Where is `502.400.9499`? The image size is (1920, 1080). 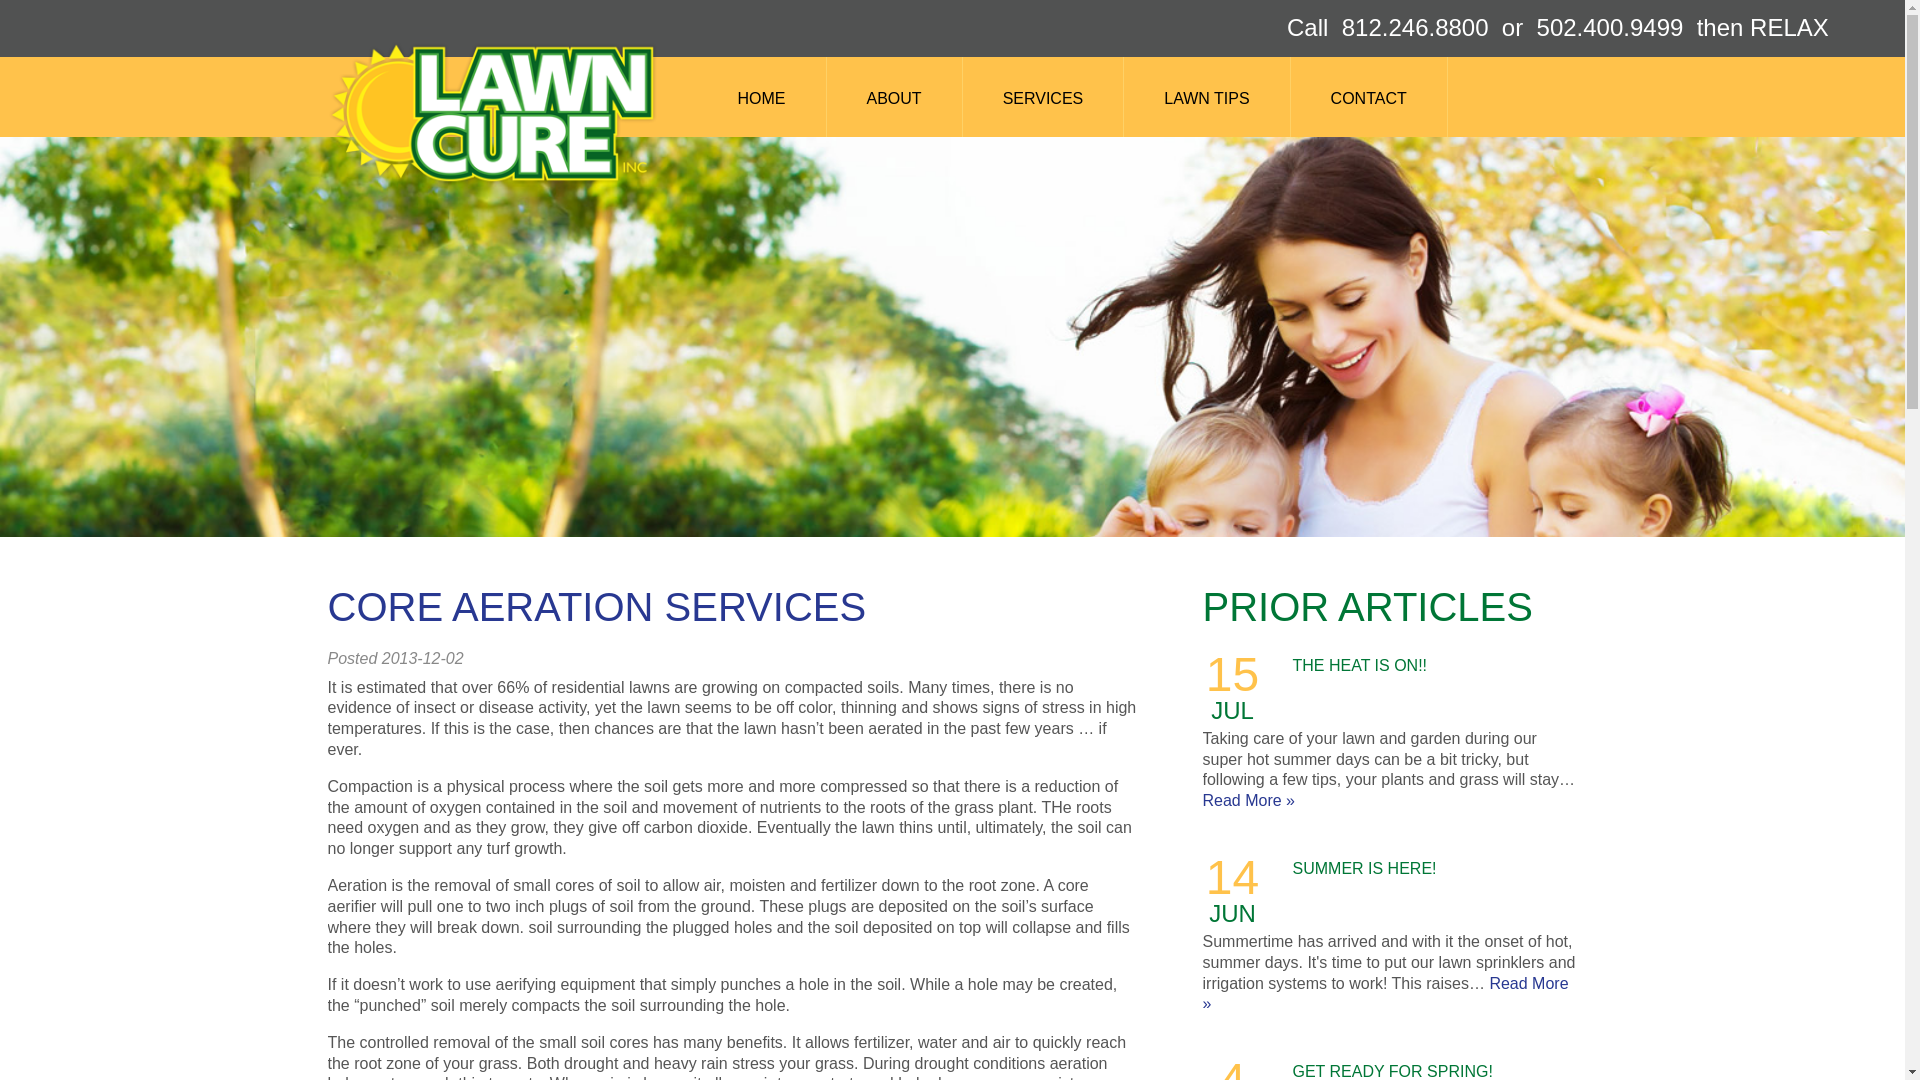
502.400.9499 is located at coordinates (1610, 28).